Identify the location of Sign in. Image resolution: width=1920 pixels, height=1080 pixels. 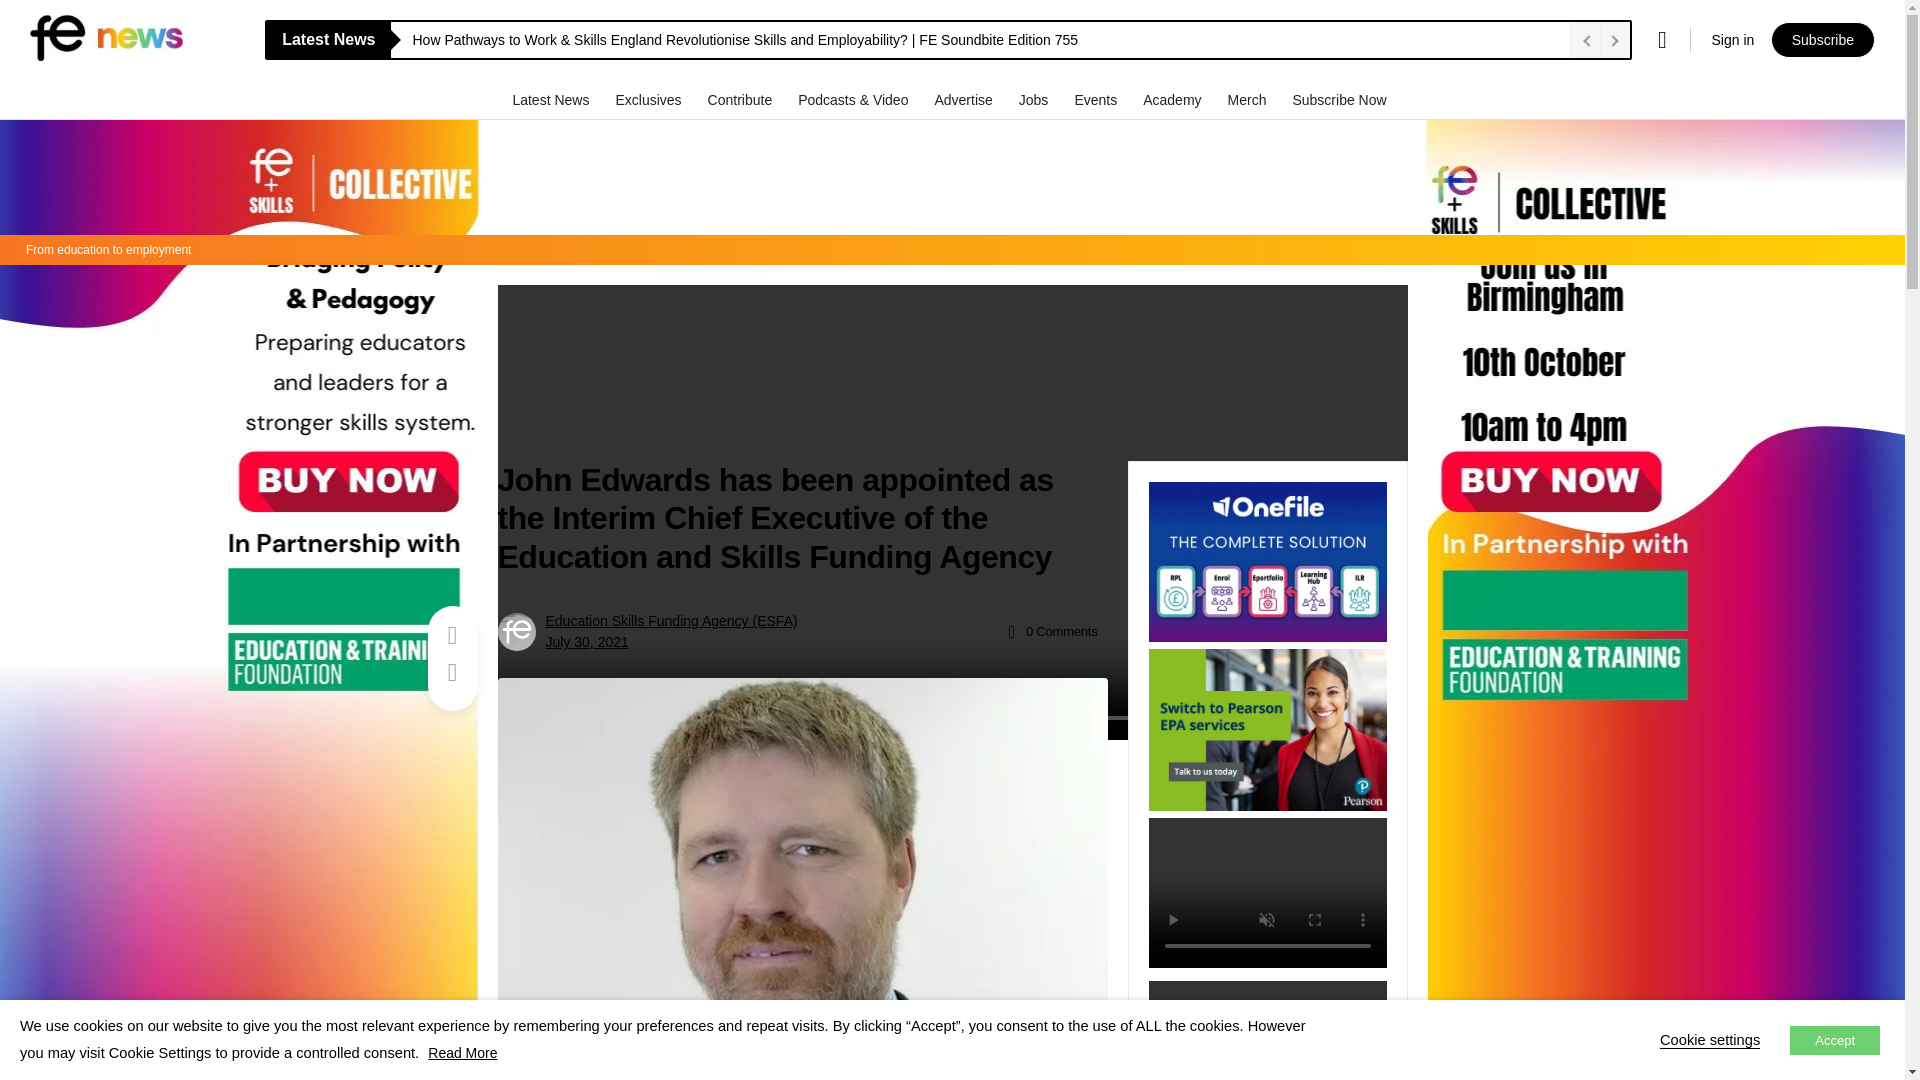
(1732, 40).